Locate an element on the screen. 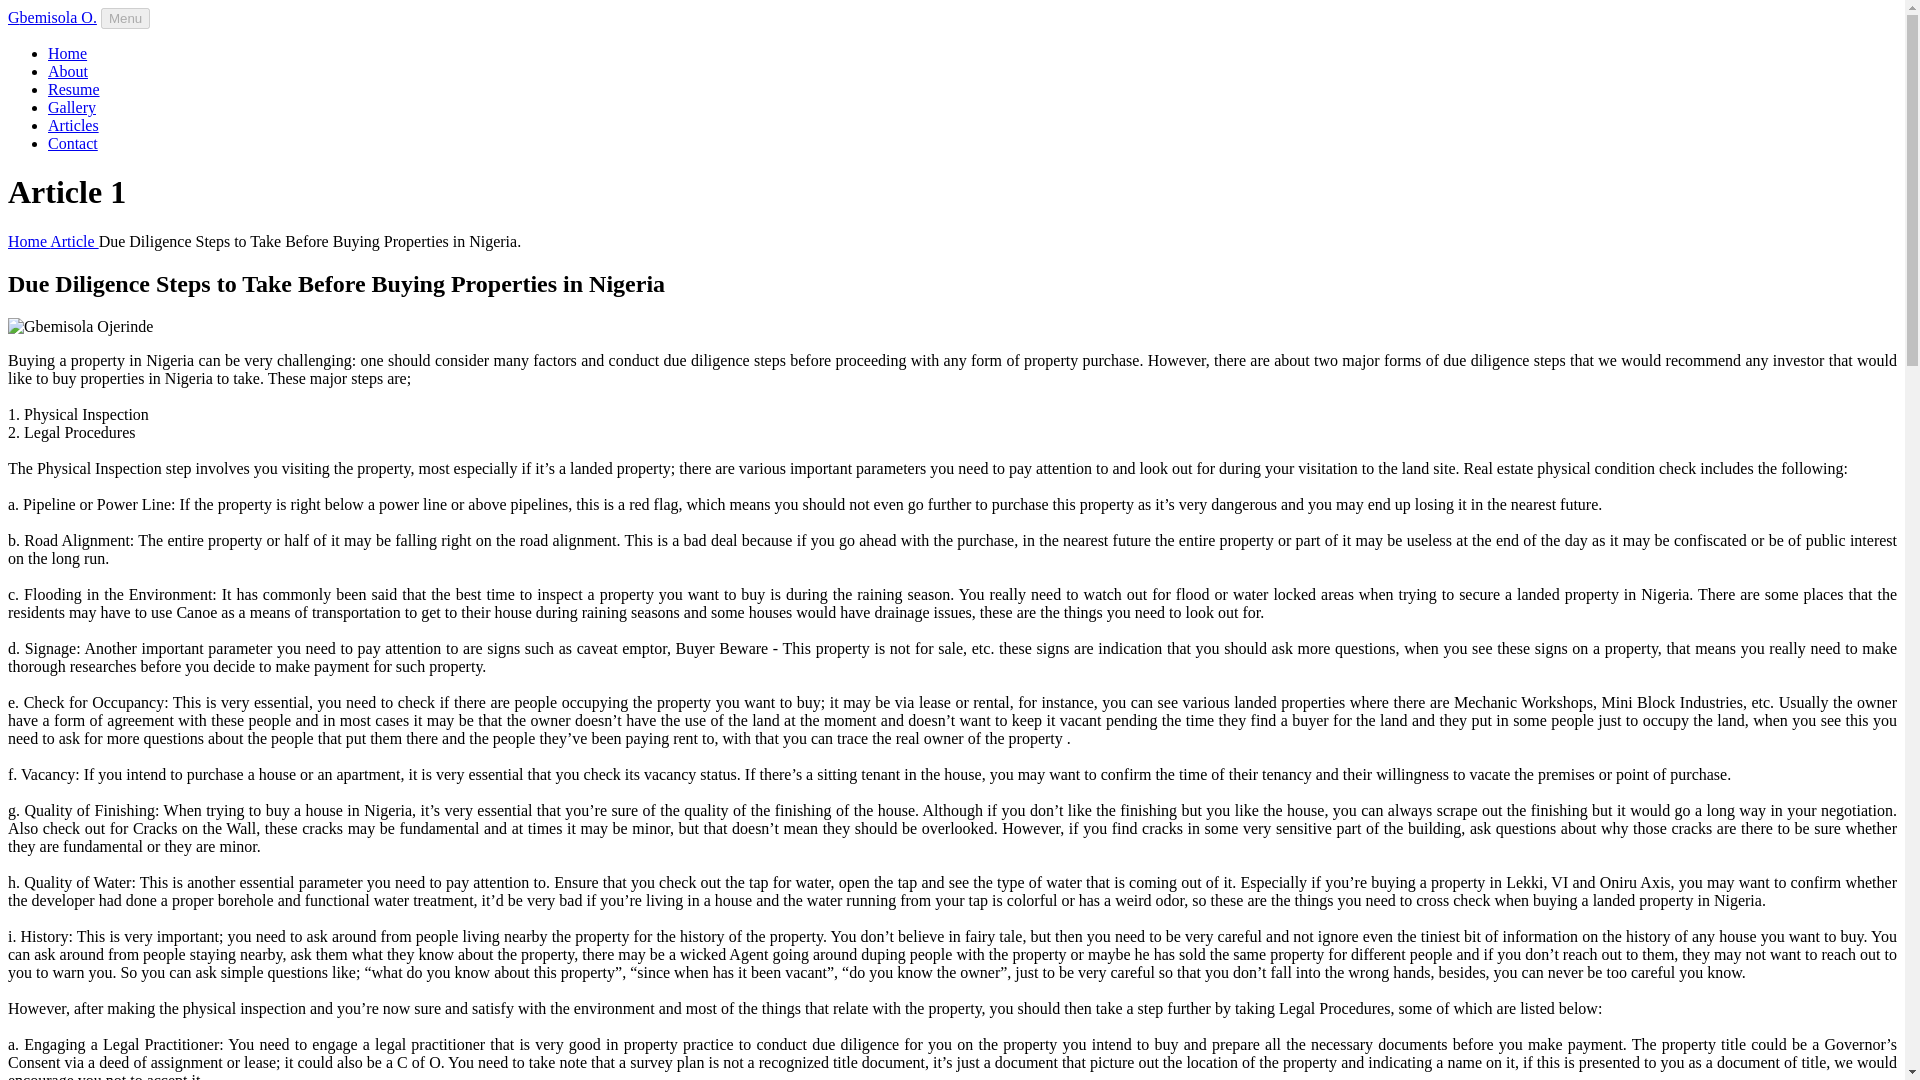 This screenshot has height=1080, width=1920. Contact is located at coordinates (72, 144).